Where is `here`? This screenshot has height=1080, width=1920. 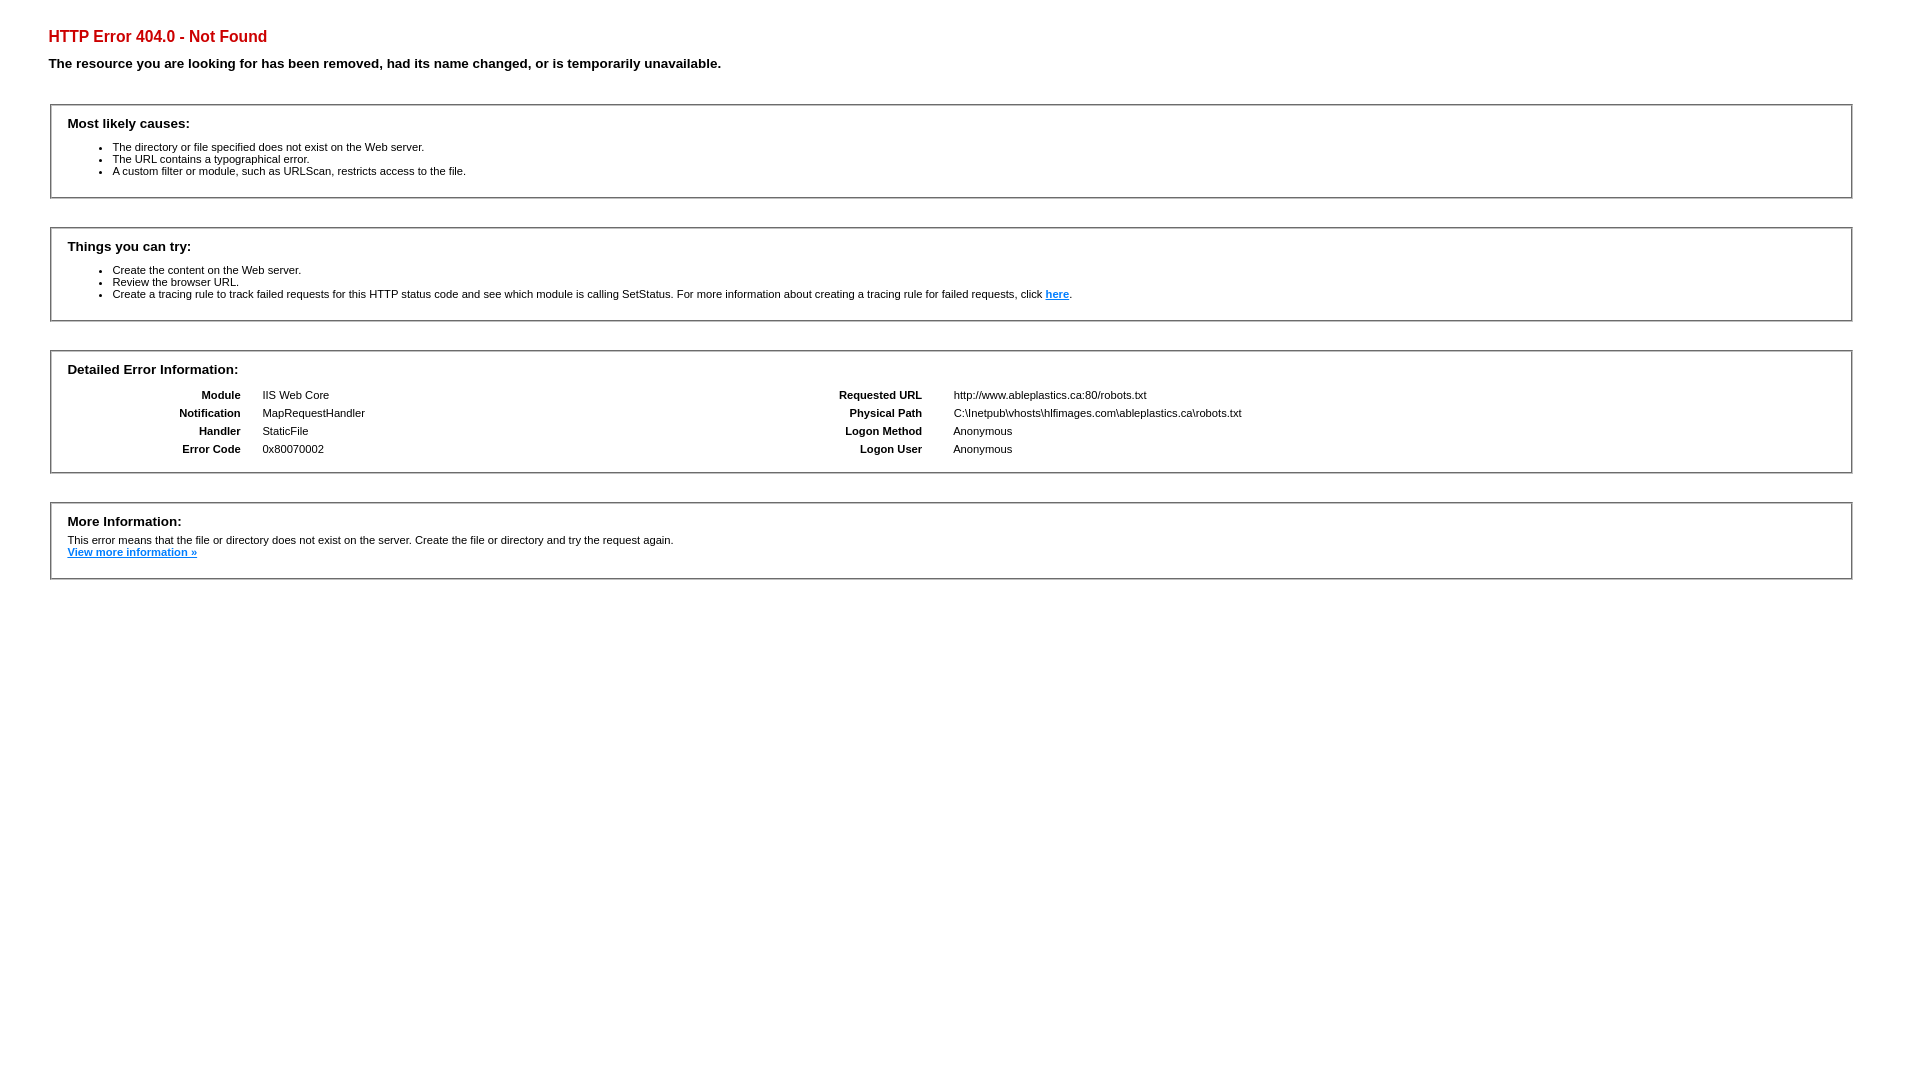
here is located at coordinates (1058, 294).